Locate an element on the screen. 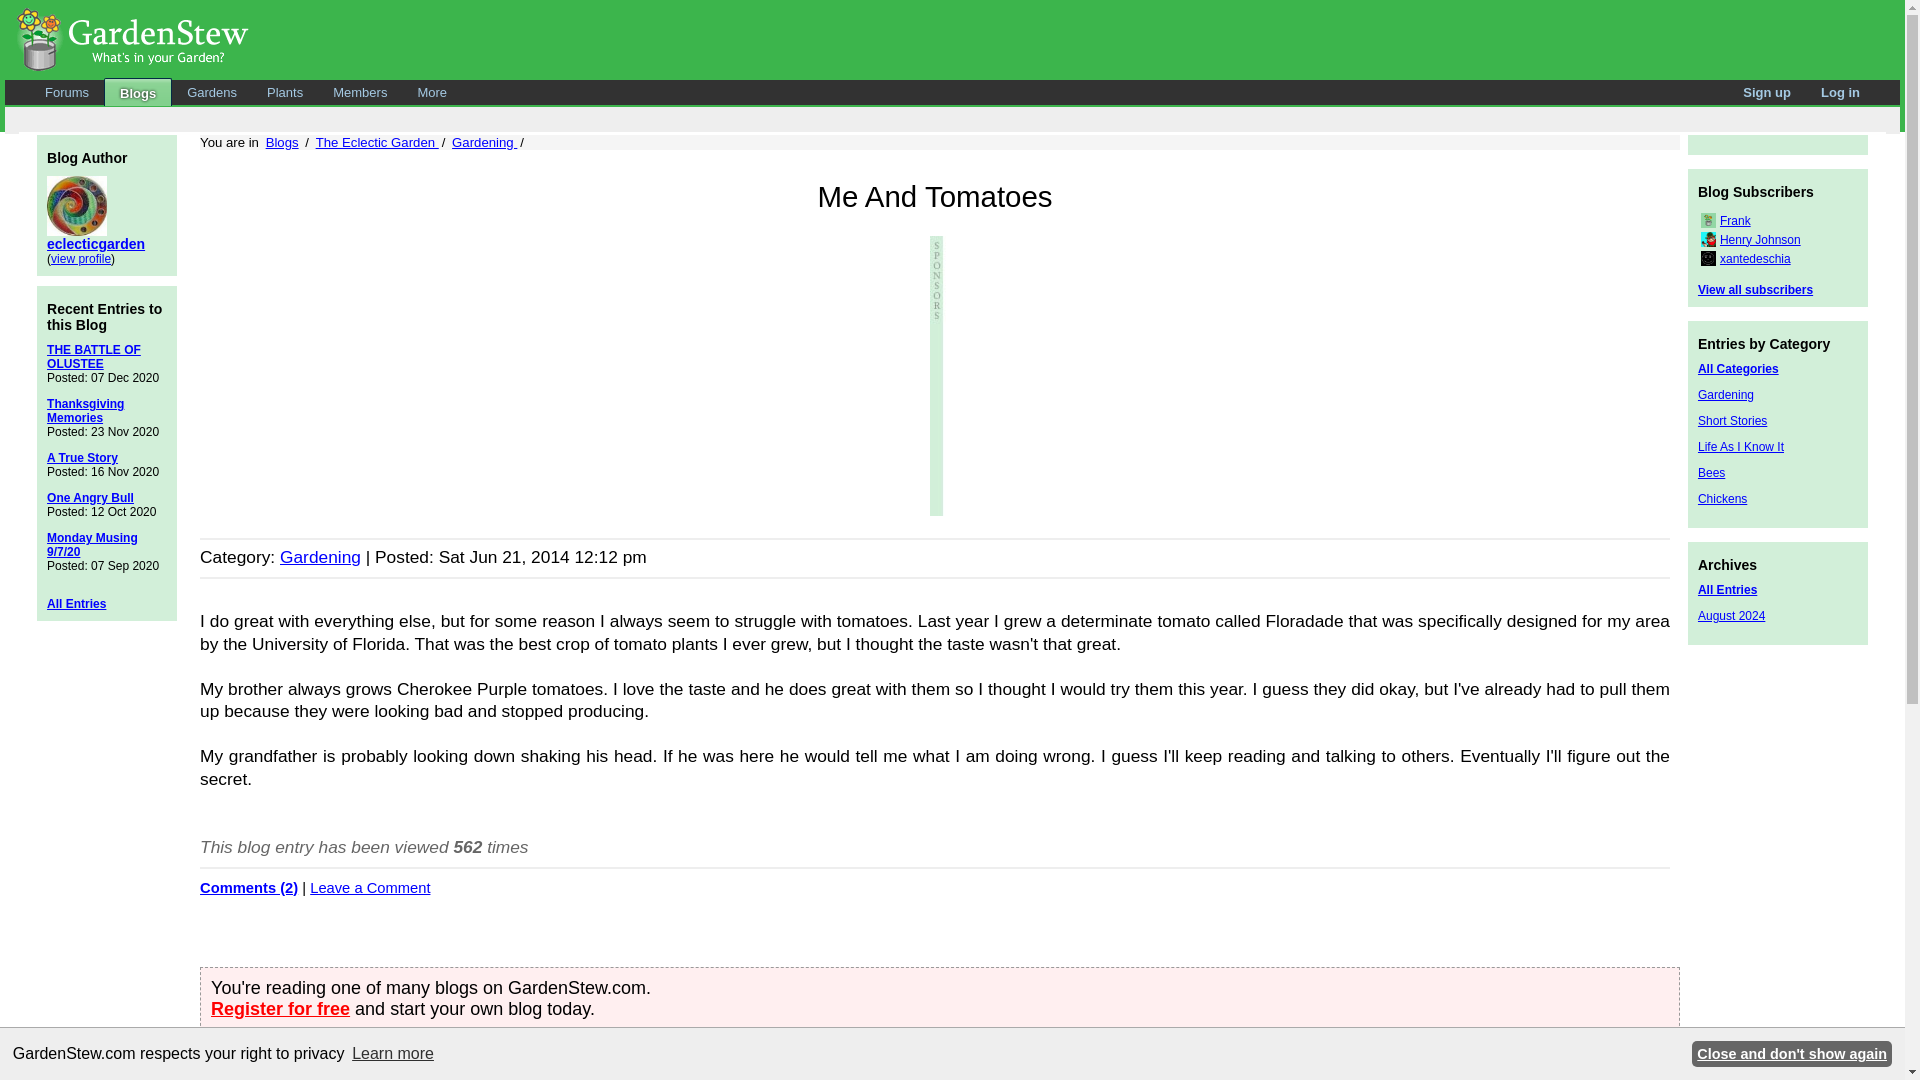 The image size is (1920, 1080). Plants is located at coordinates (284, 92).